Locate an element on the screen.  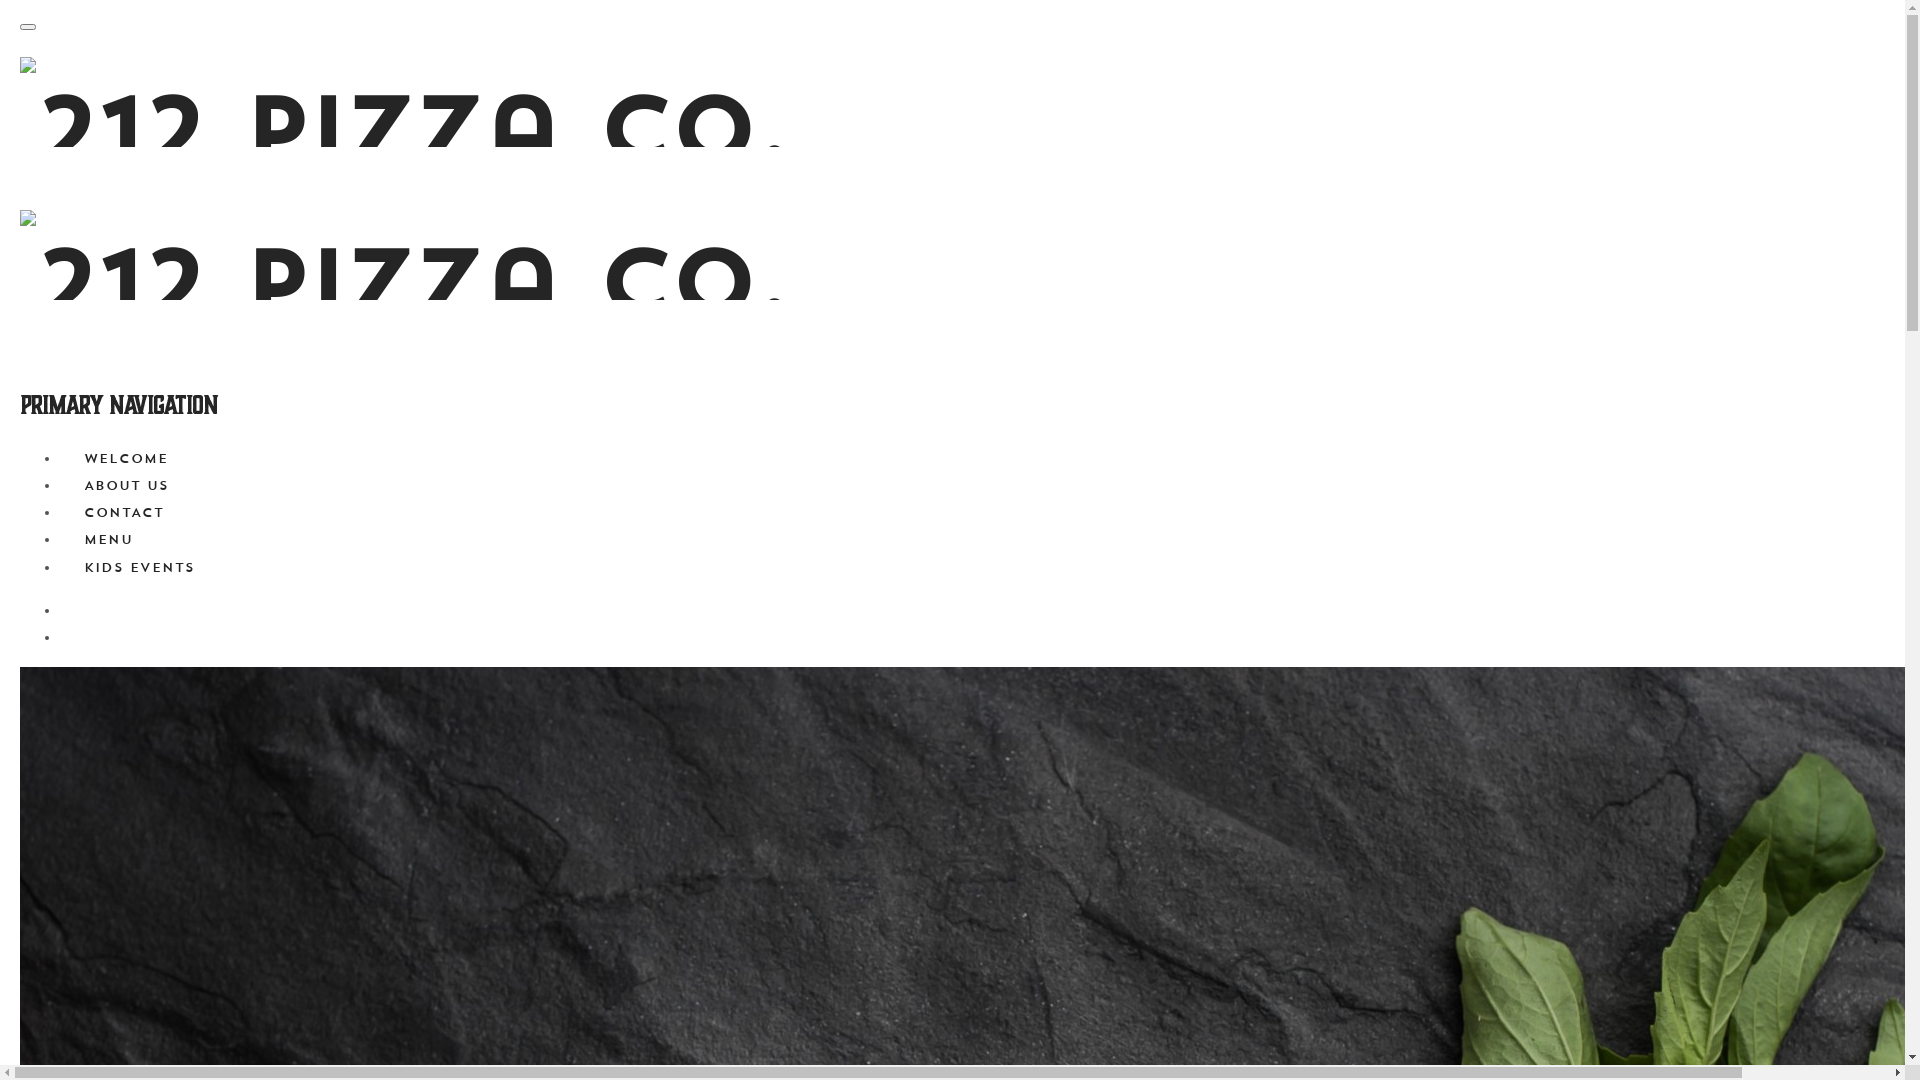
FACEBOOK is located at coordinates (84, 610).